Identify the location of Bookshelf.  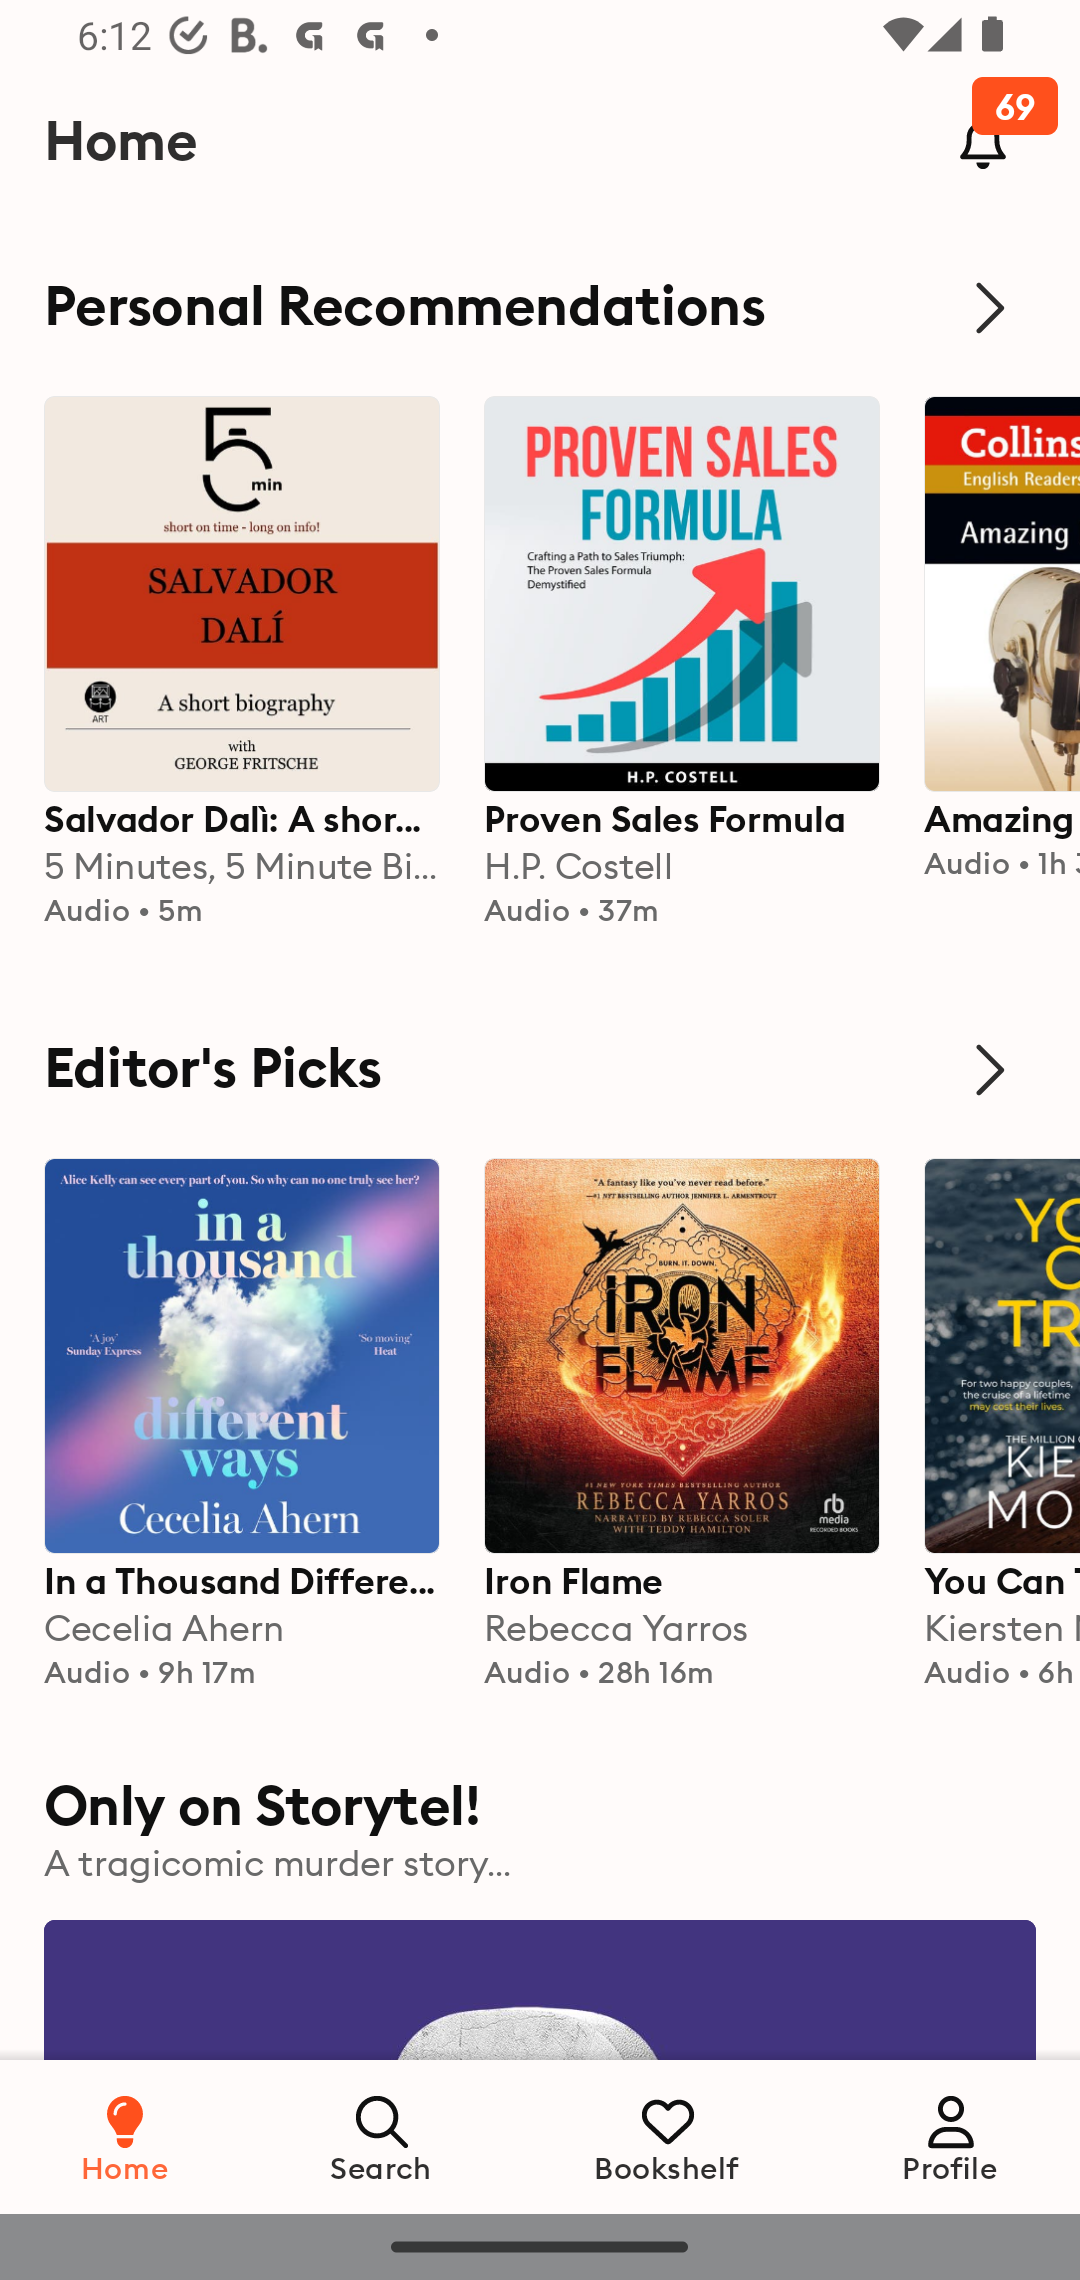
(667, 2136).